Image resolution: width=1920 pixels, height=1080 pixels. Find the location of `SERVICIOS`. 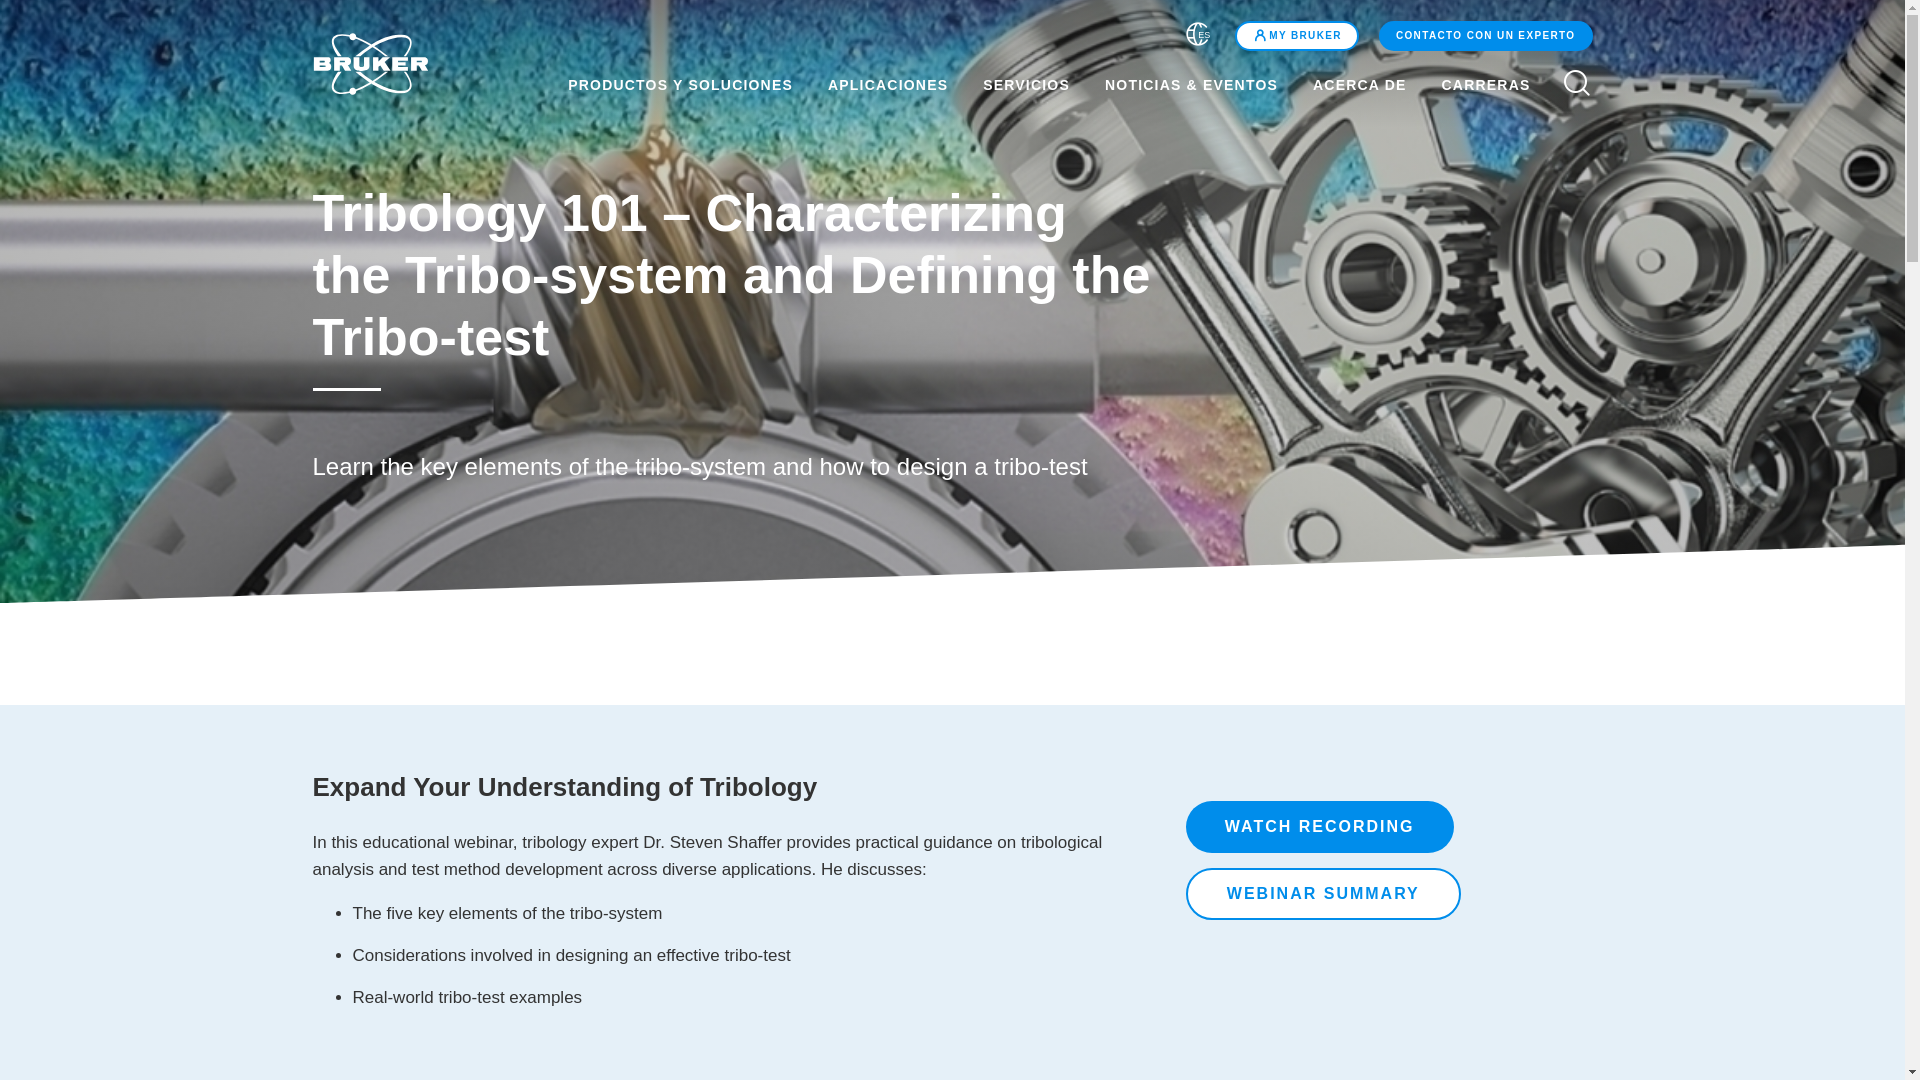

SERVICIOS is located at coordinates (1026, 84).